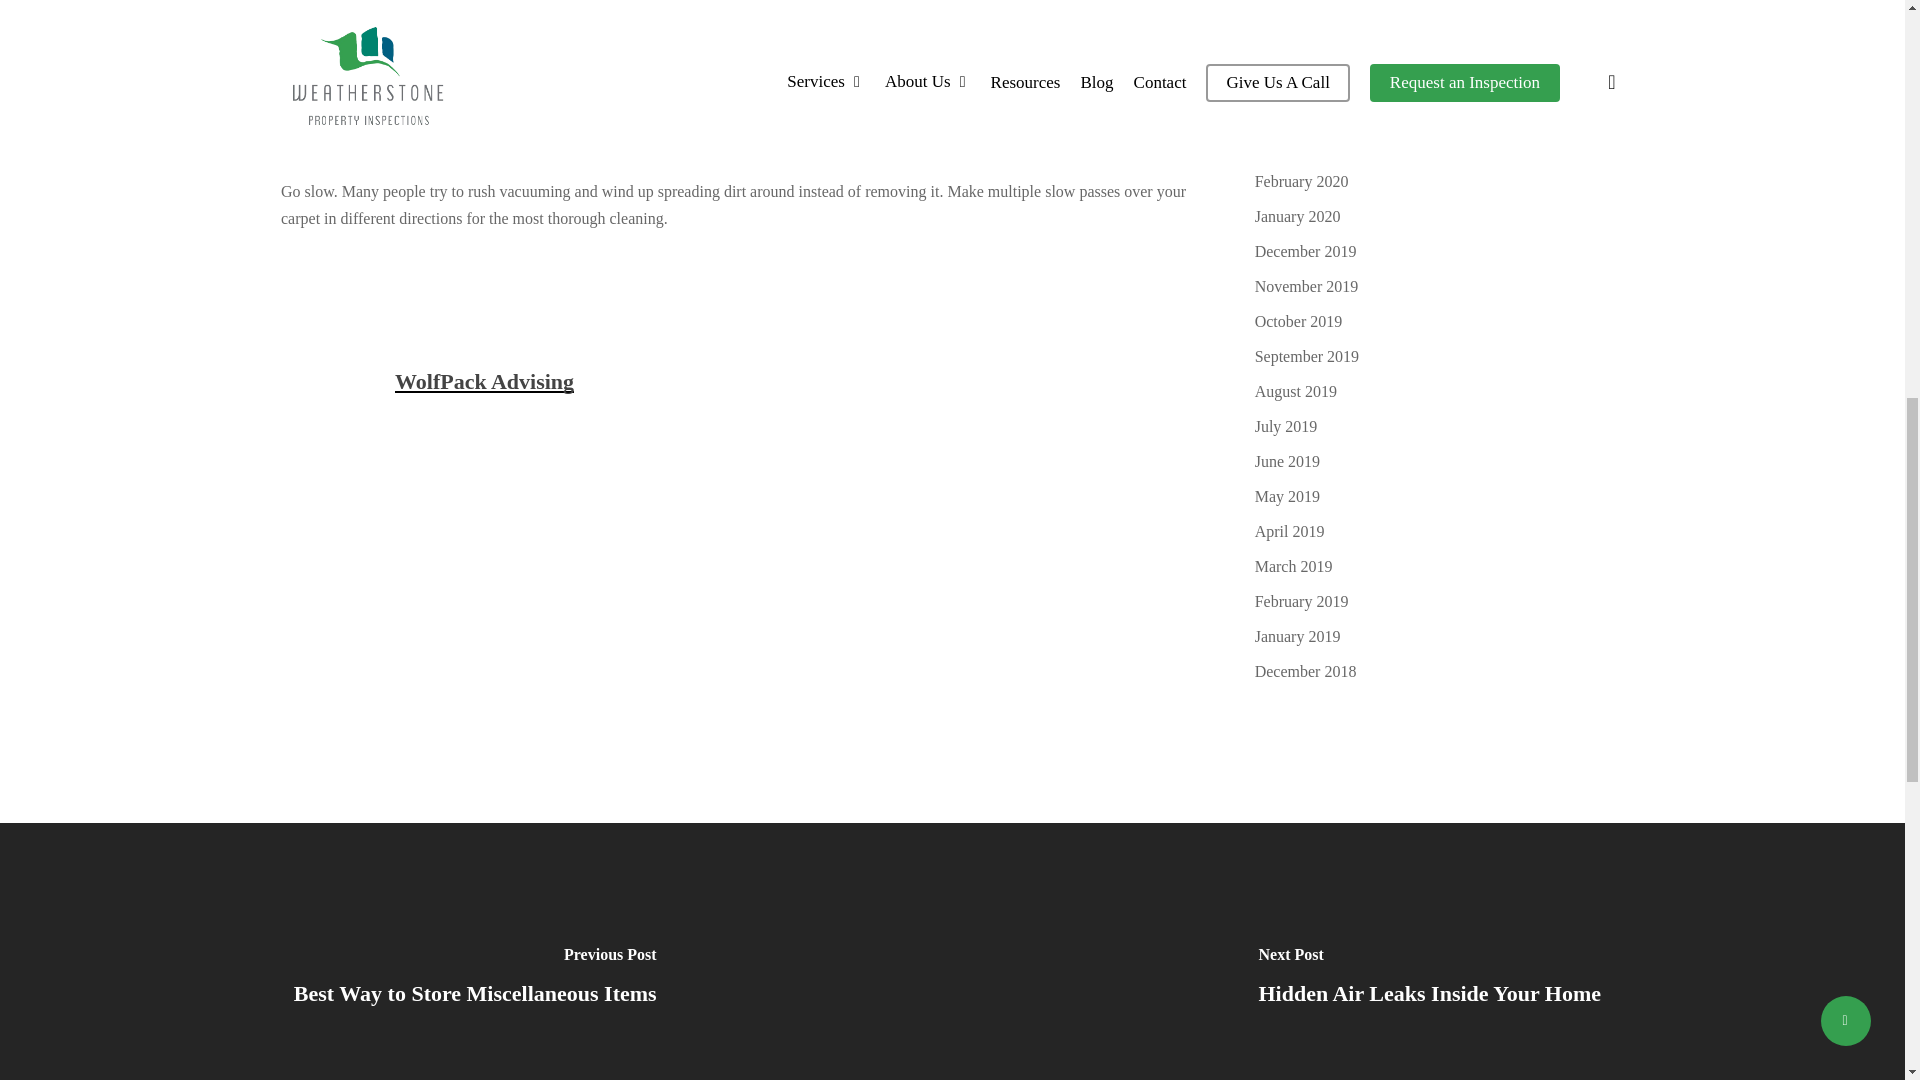 The width and height of the screenshot is (1920, 1080). What do you see at coordinates (1440, 112) in the screenshot?
I see `April 2020` at bounding box center [1440, 112].